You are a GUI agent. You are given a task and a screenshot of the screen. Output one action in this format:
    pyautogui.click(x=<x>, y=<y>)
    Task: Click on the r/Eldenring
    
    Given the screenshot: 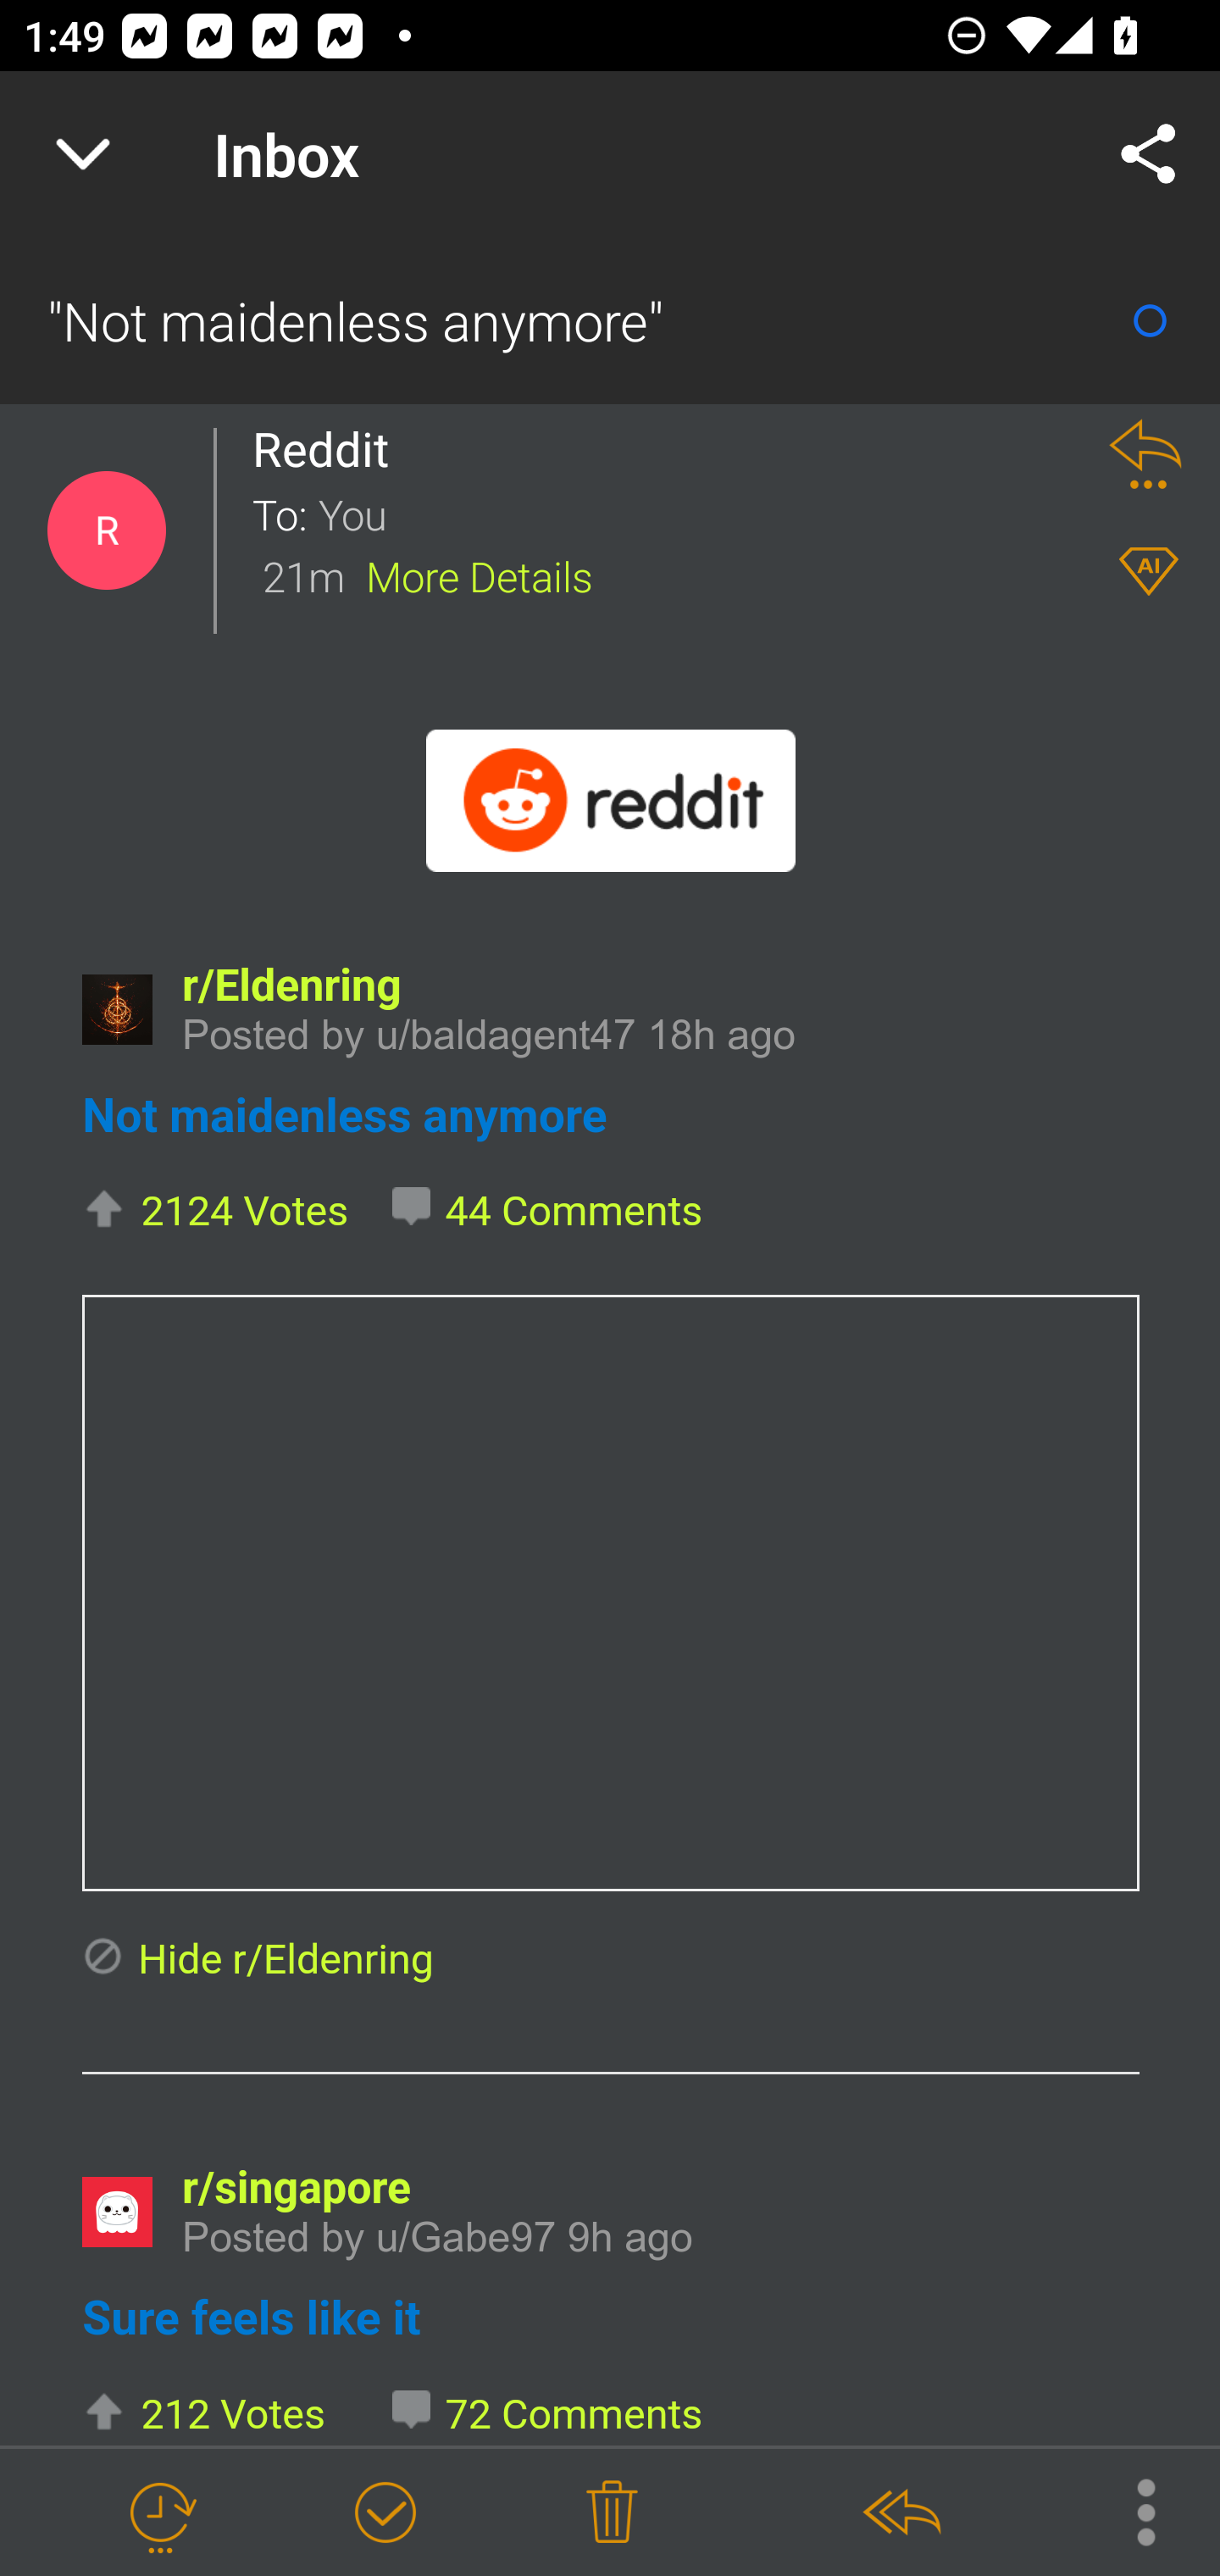 What is the action you would take?
    pyautogui.click(x=291, y=985)
    